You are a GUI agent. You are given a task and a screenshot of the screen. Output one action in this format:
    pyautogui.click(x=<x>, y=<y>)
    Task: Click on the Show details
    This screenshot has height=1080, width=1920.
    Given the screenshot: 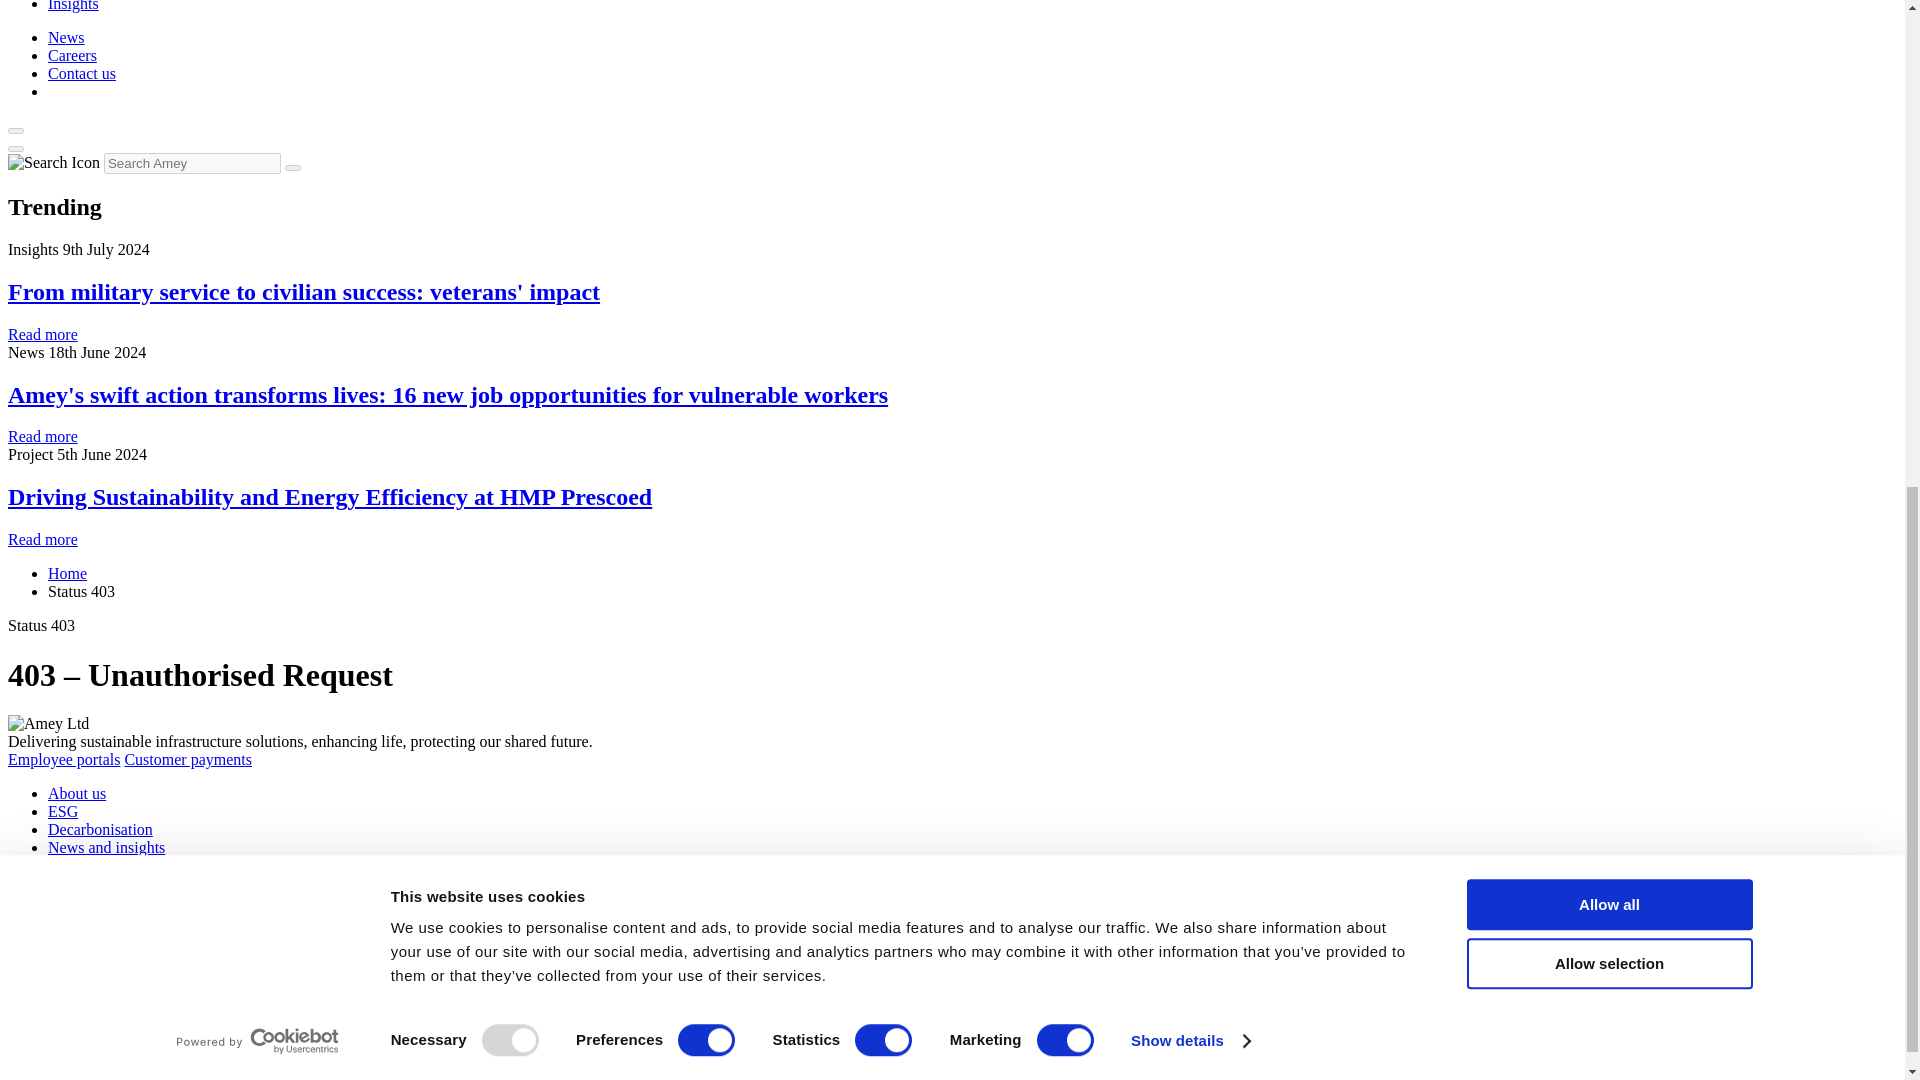 What is the action you would take?
    pyautogui.click(x=1190, y=138)
    